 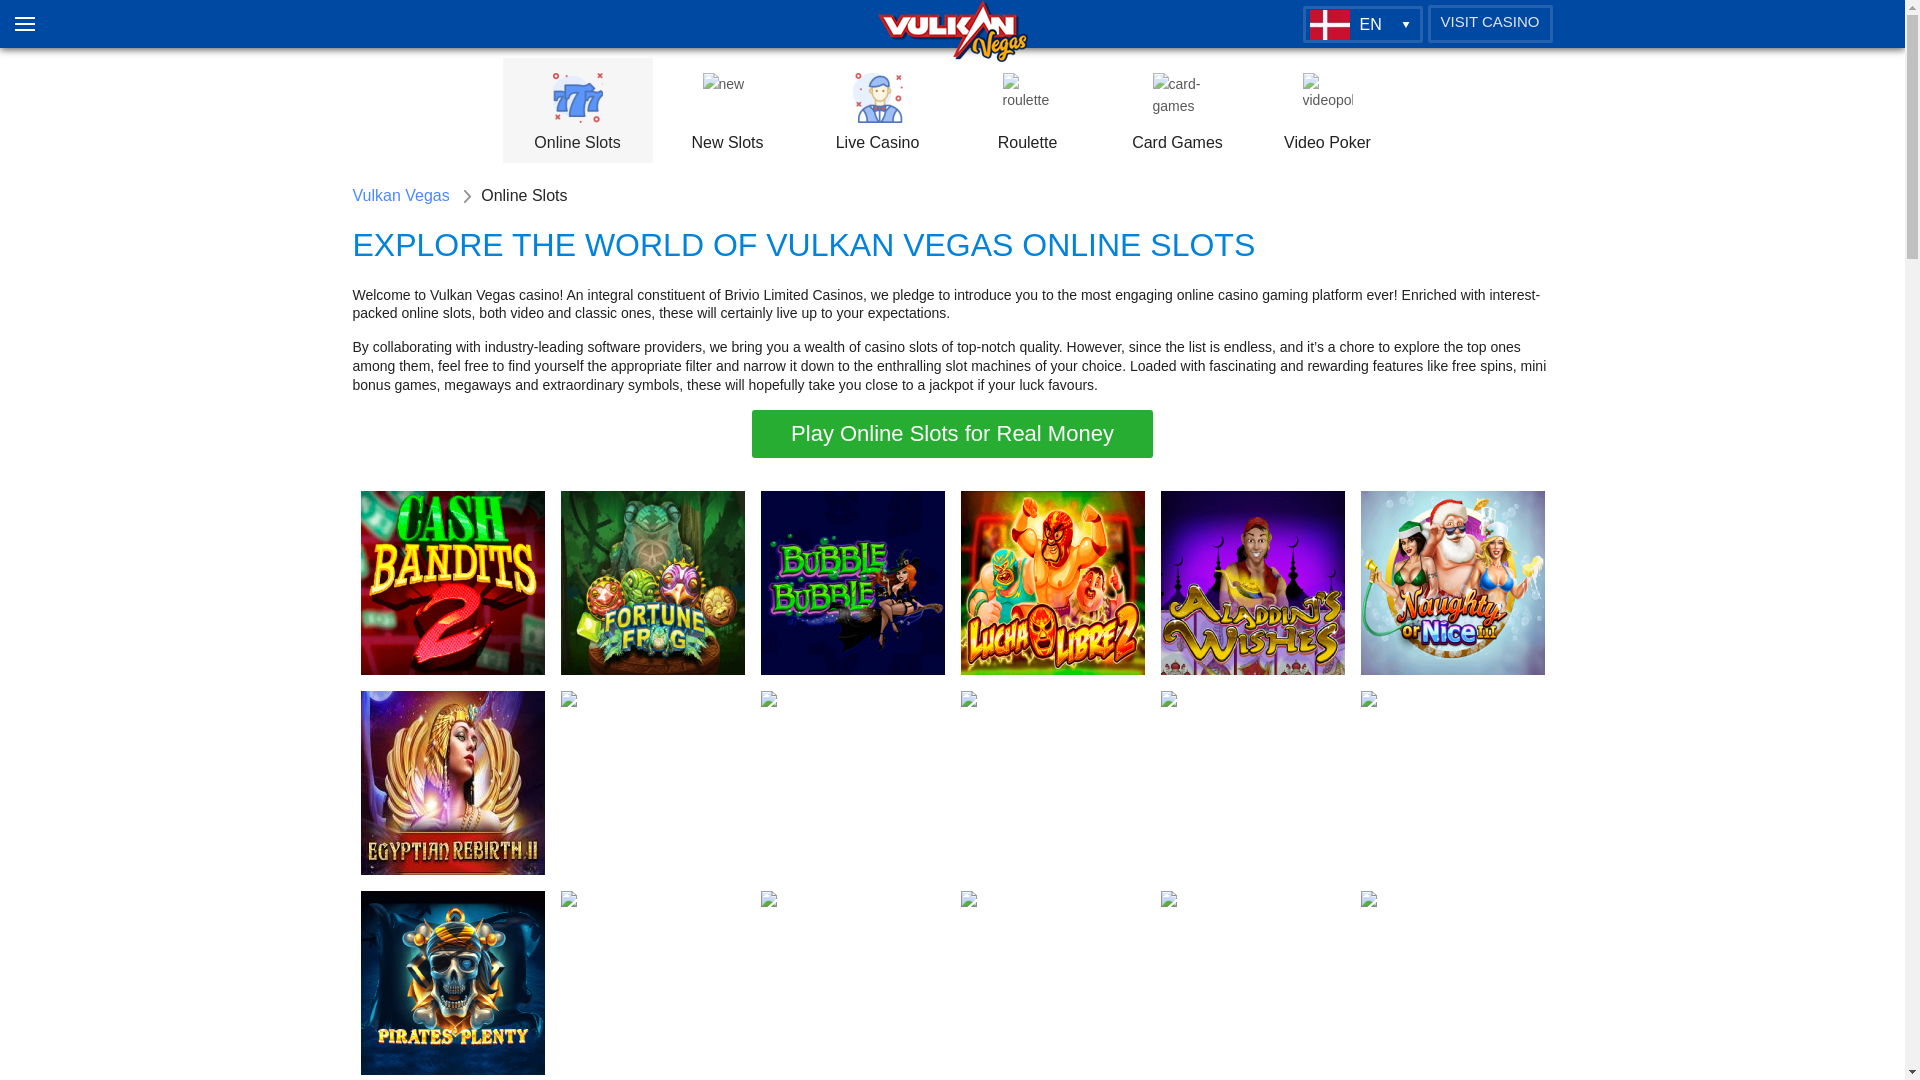 What do you see at coordinates (1490, 24) in the screenshot?
I see `VISIT CASINO` at bounding box center [1490, 24].